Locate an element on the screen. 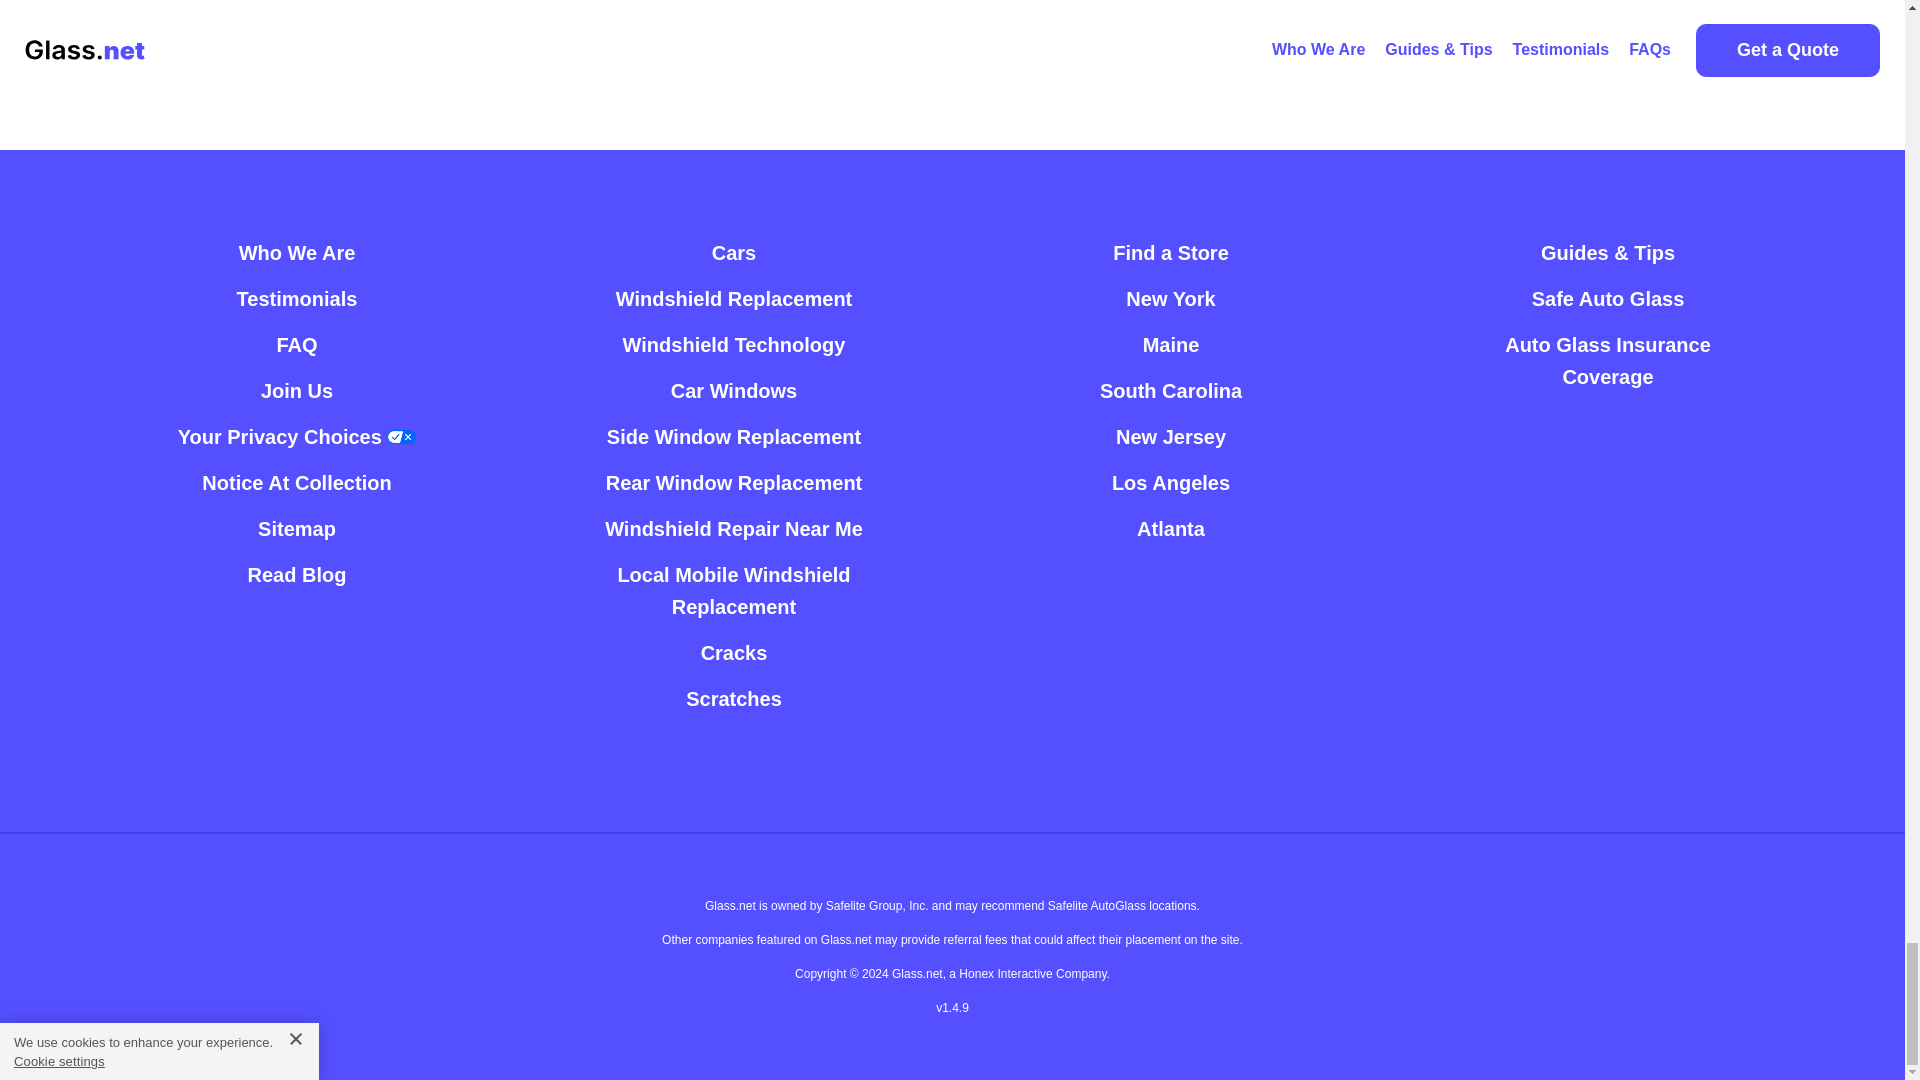   Local Windshield Replacement is located at coordinates (734, 298).